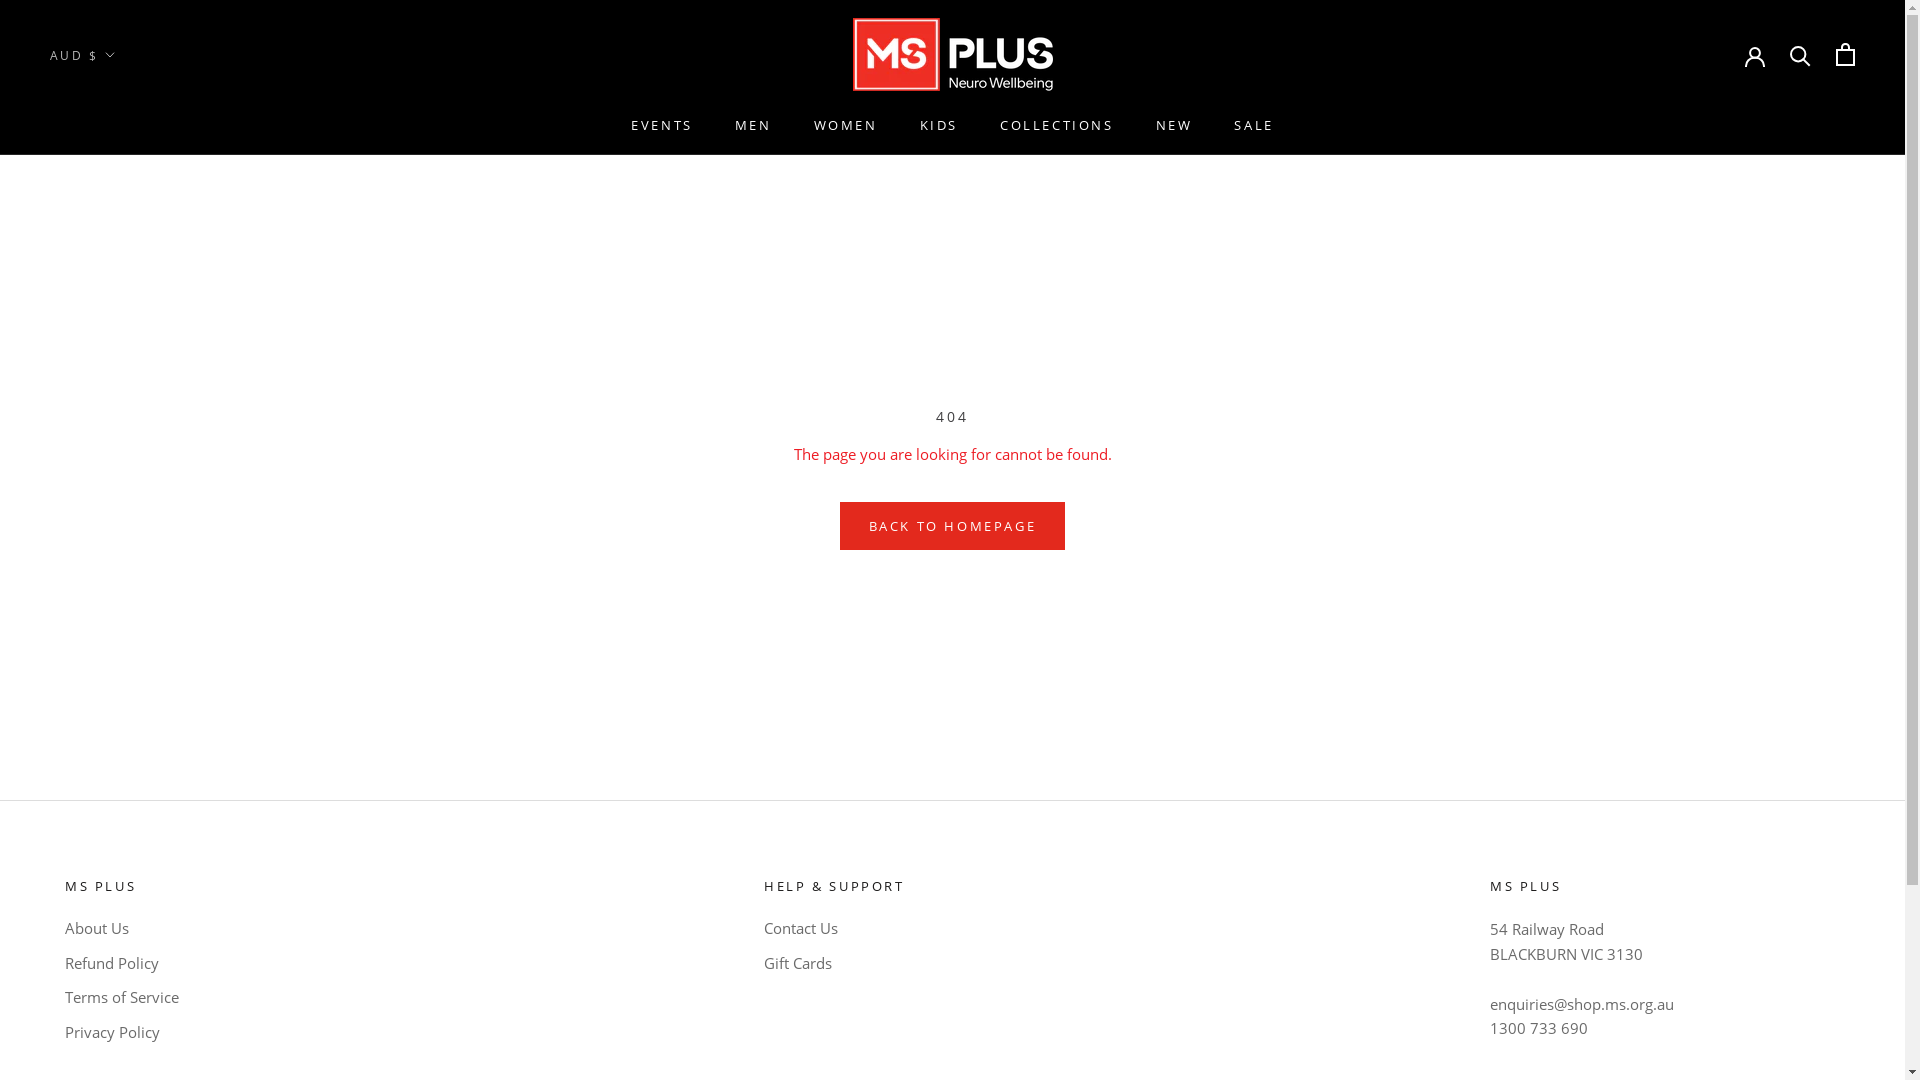 The image size is (1920, 1080). Describe the element at coordinates (122, 928) in the screenshot. I see `About Us` at that location.